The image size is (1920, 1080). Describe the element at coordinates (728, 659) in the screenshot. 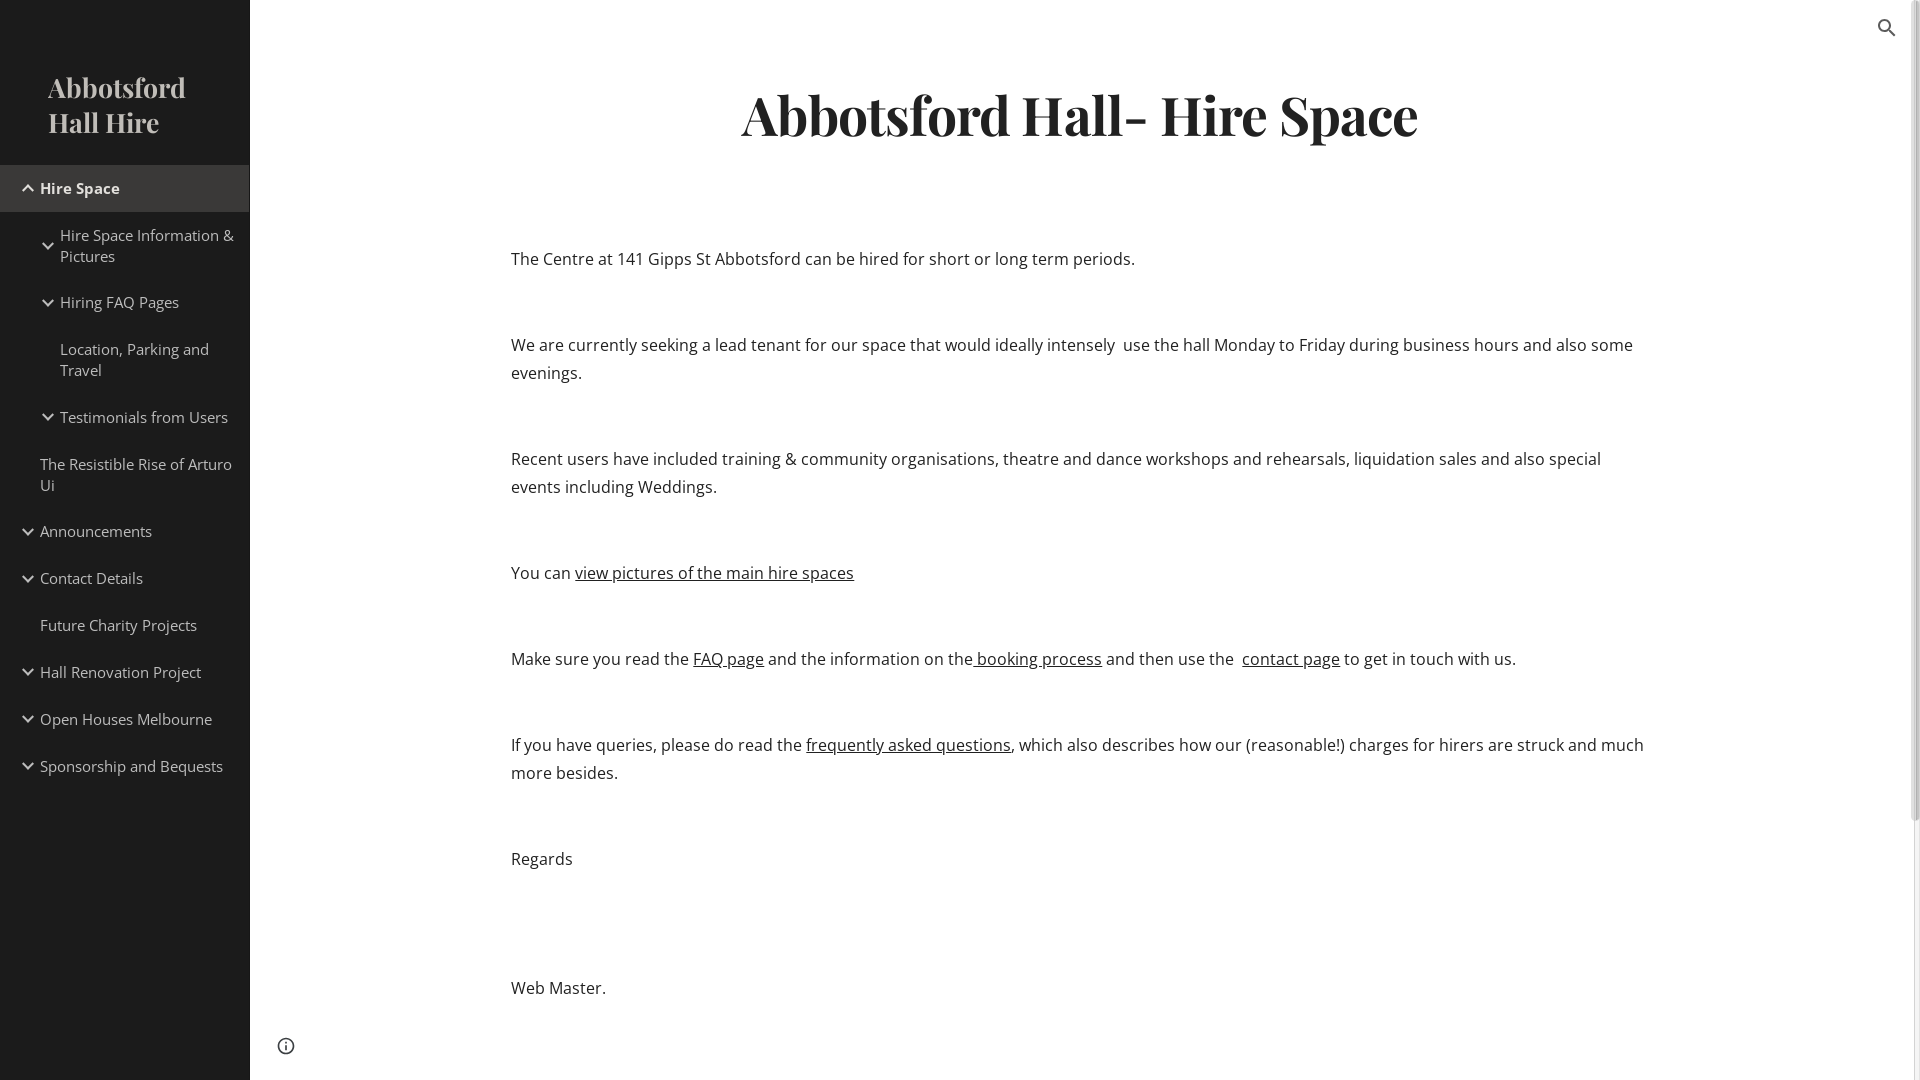

I see `FAQ page` at that location.